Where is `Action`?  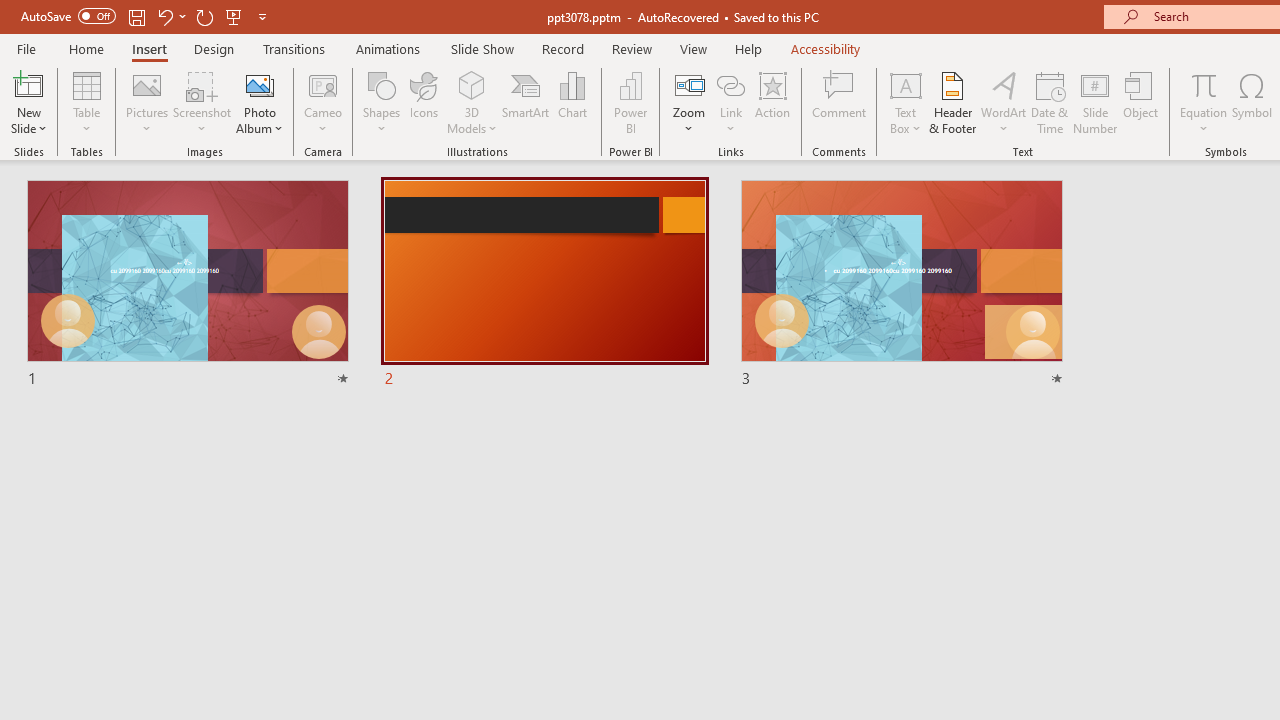 Action is located at coordinates (772, 102).